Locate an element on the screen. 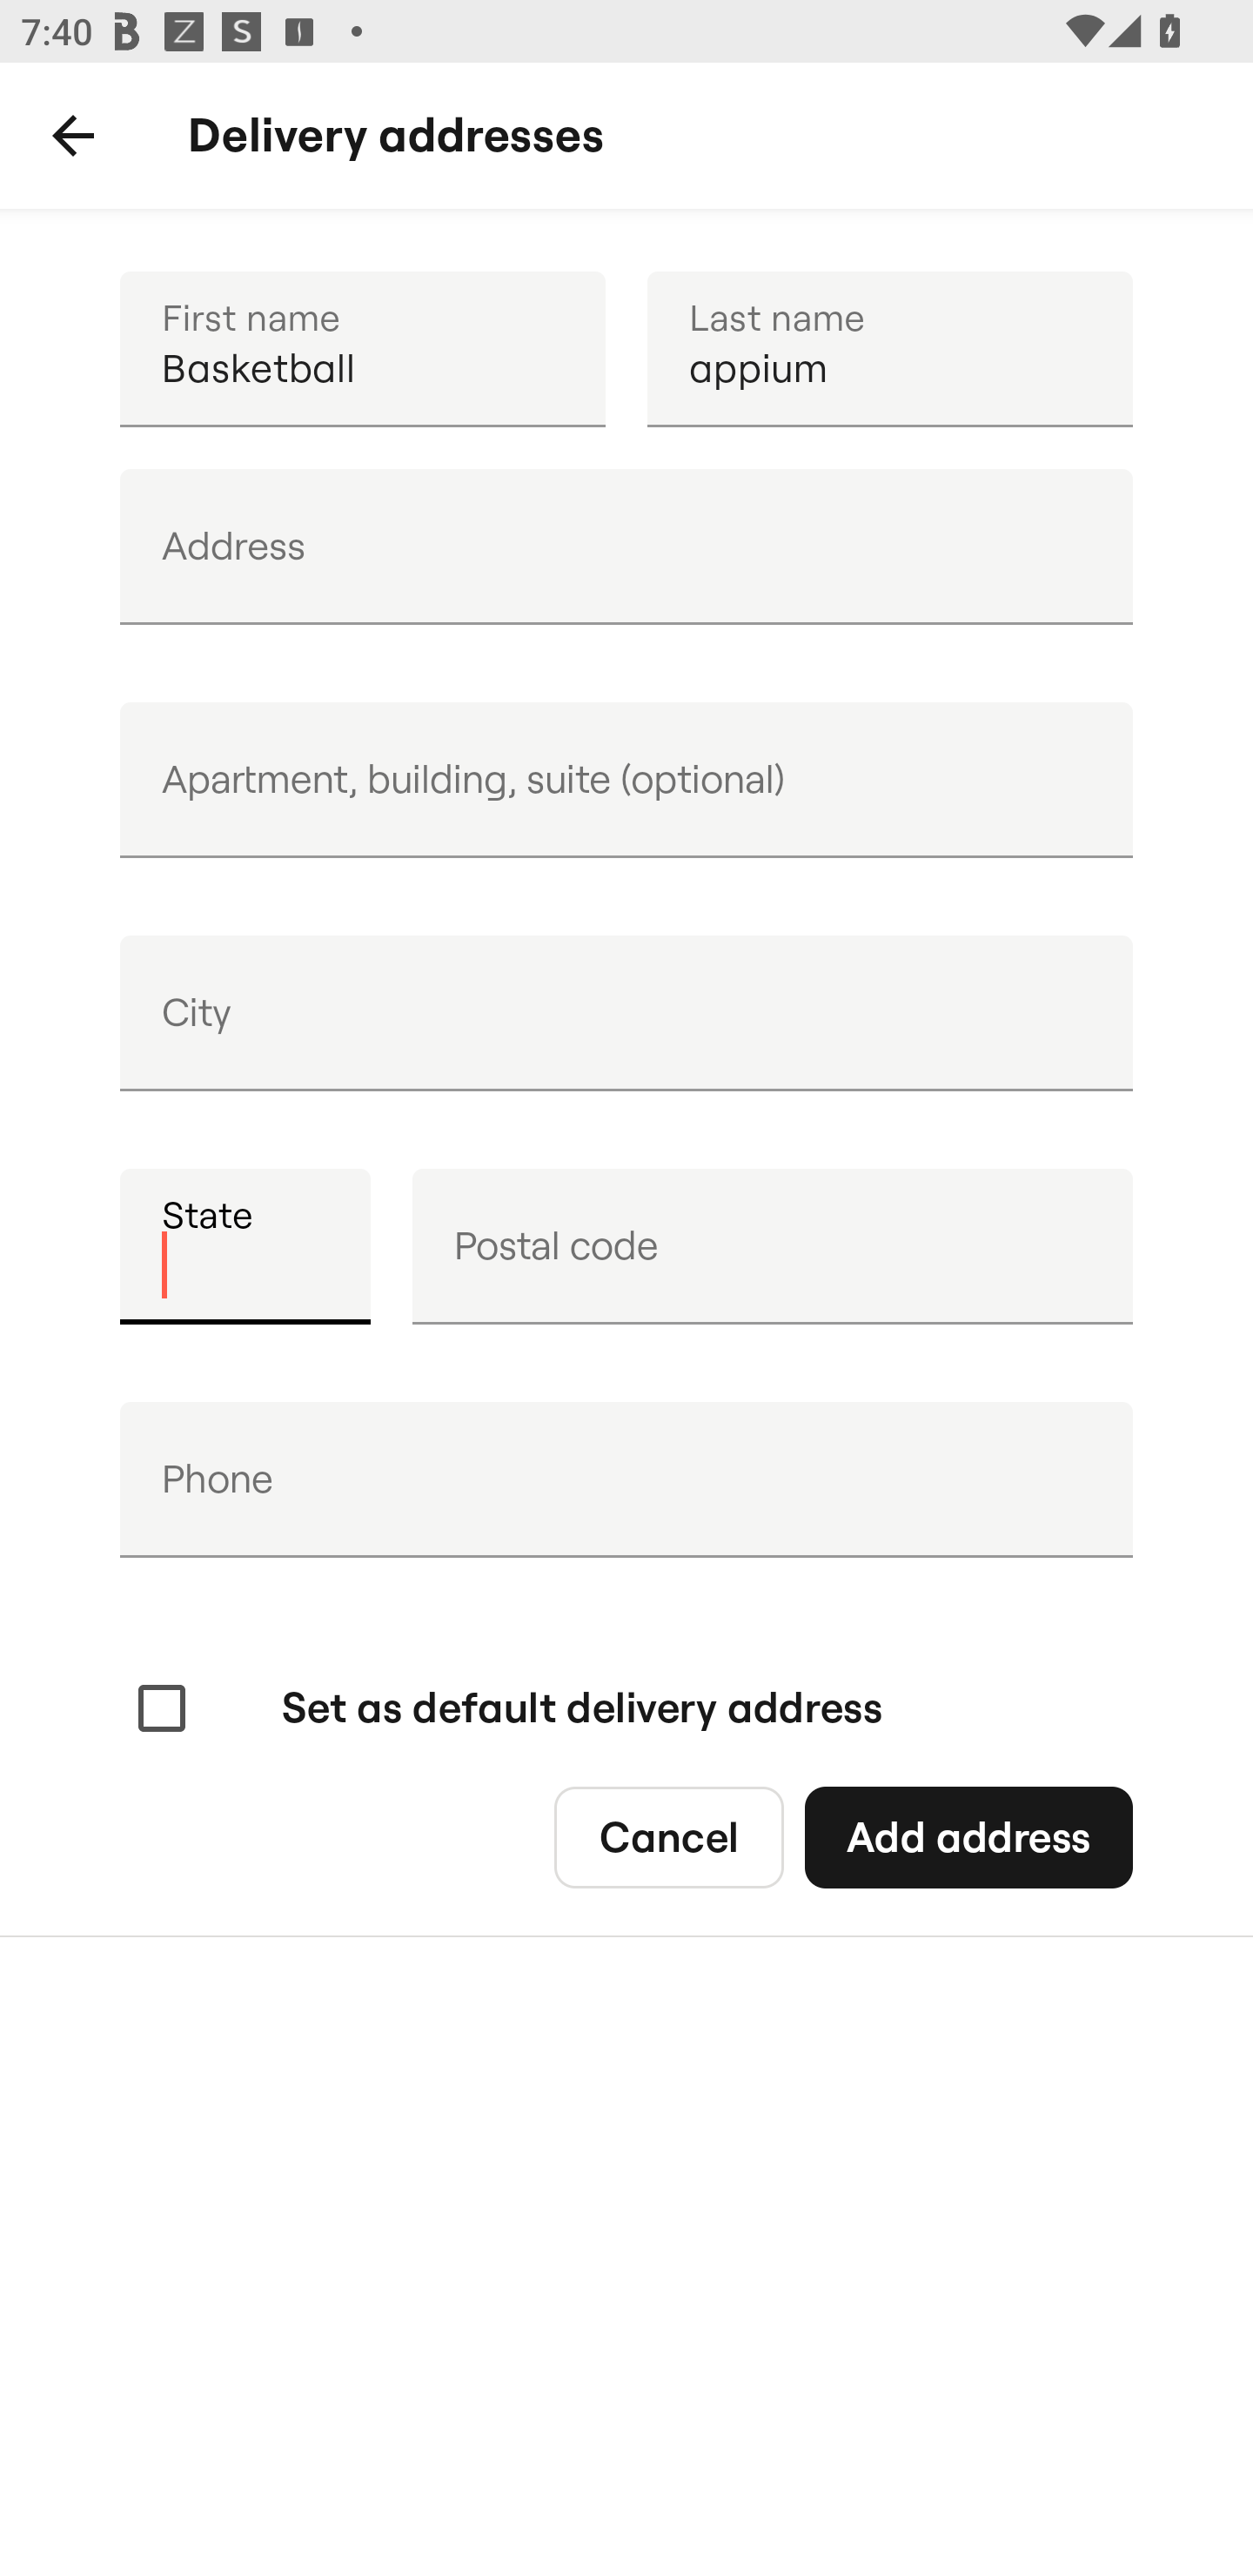 Image resolution: width=1253 pixels, height=2576 pixels. Address is located at coordinates (626, 547).